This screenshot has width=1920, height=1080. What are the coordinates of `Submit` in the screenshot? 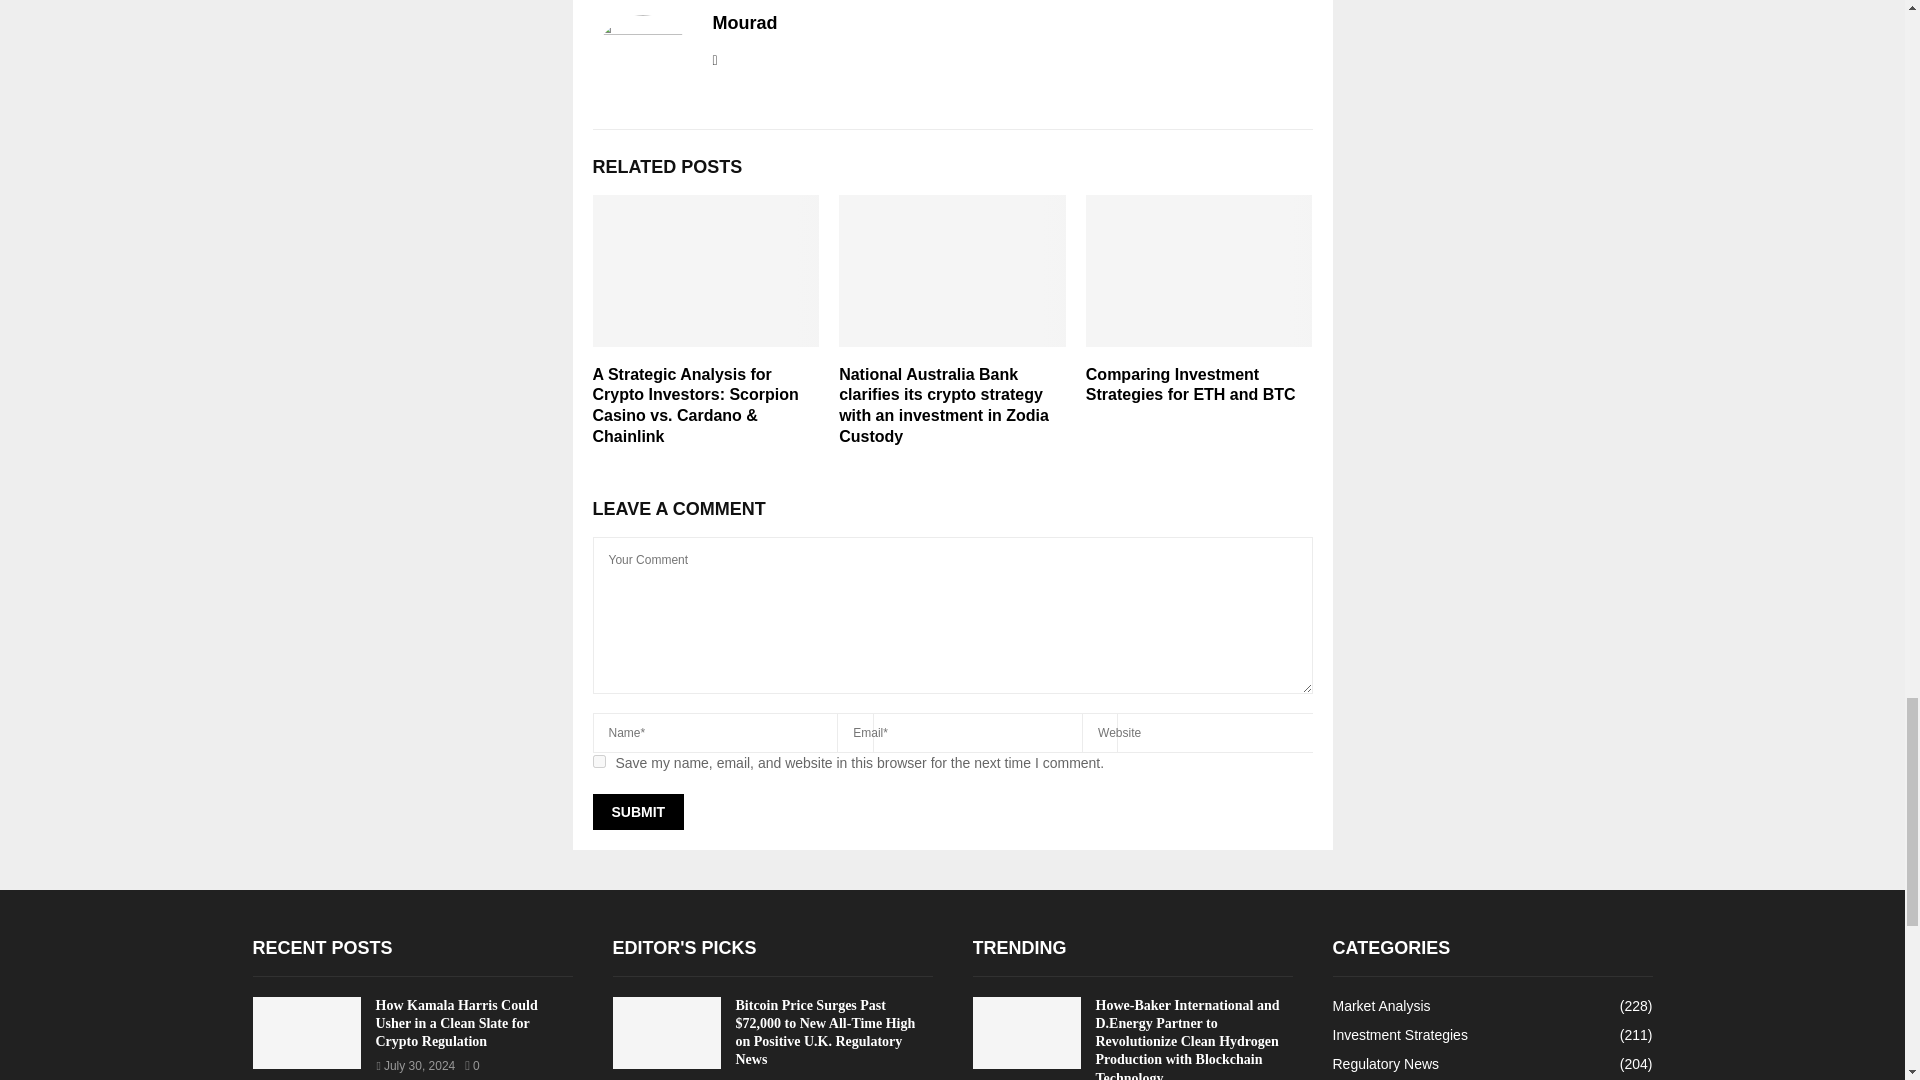 It's located at (637, 812).